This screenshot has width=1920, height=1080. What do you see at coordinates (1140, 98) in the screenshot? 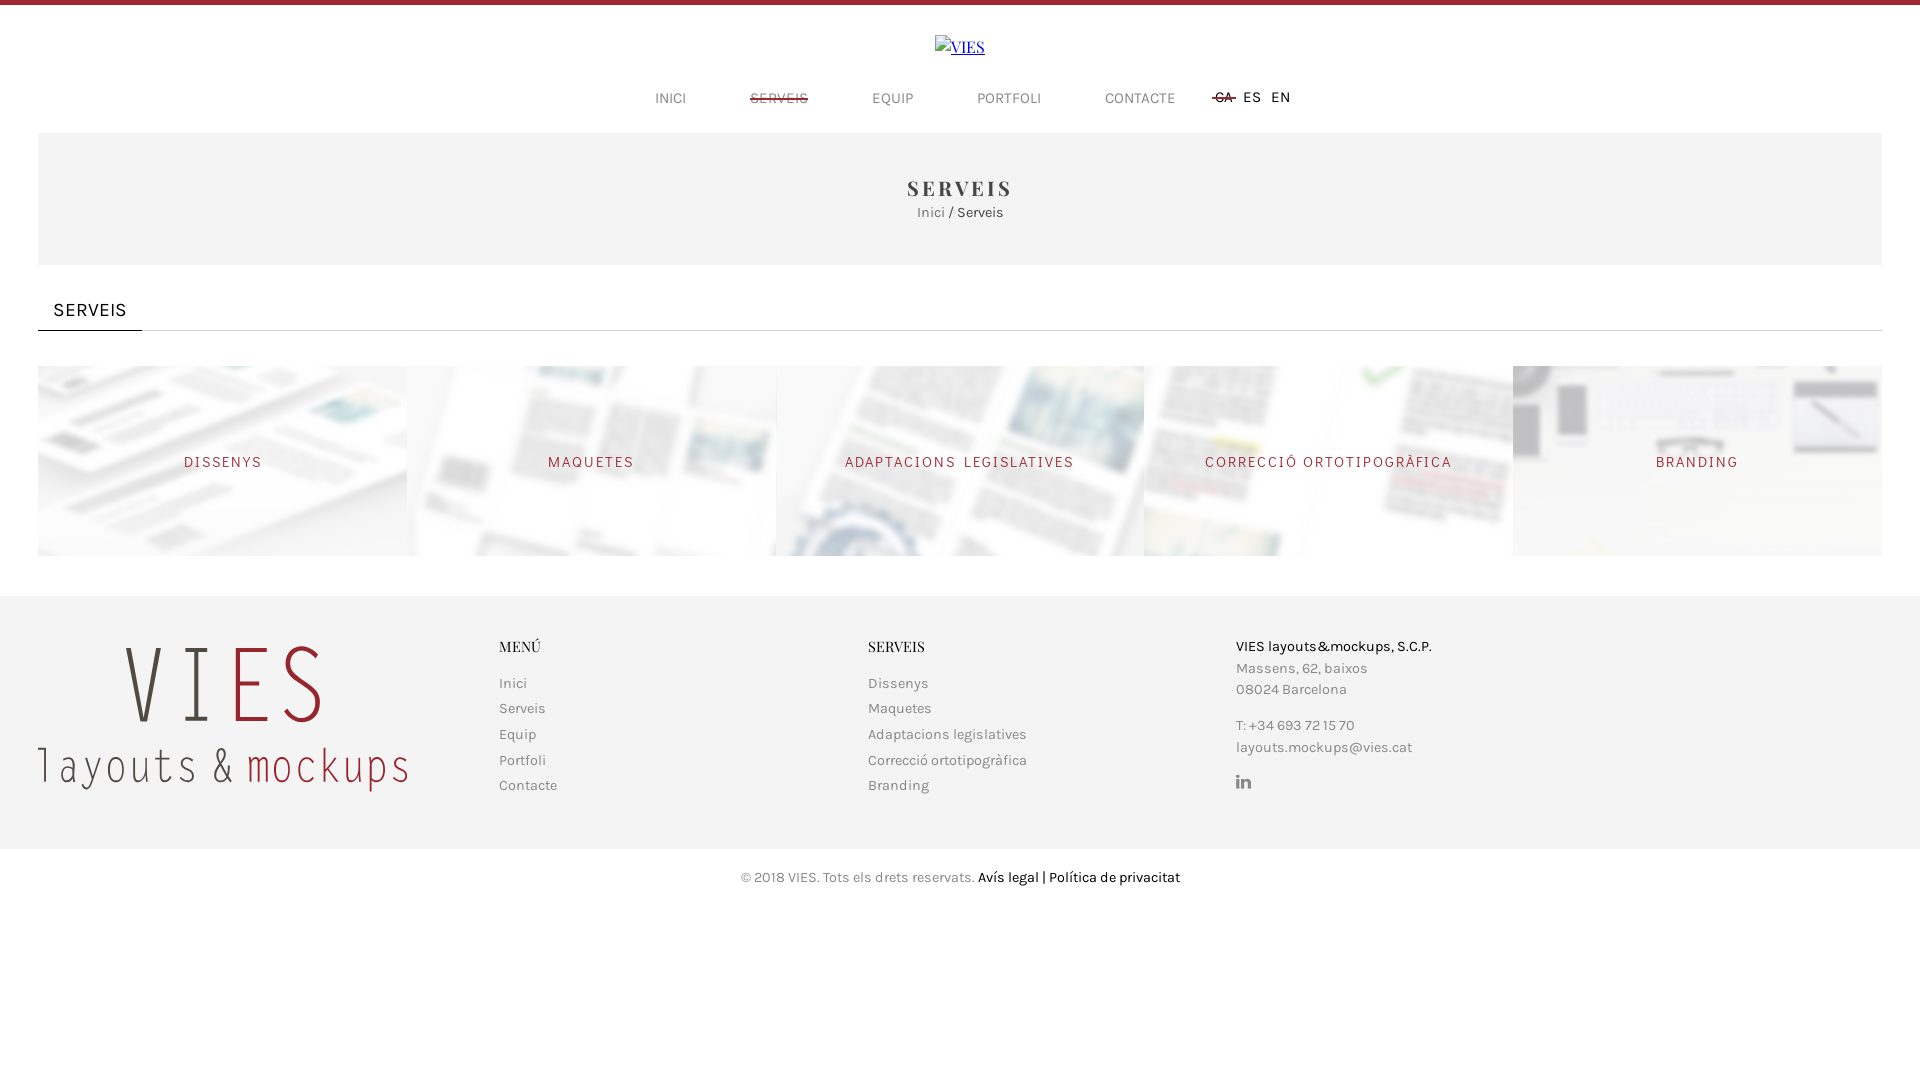
I see `CONTACTE` at bounding box center [1140, 98].